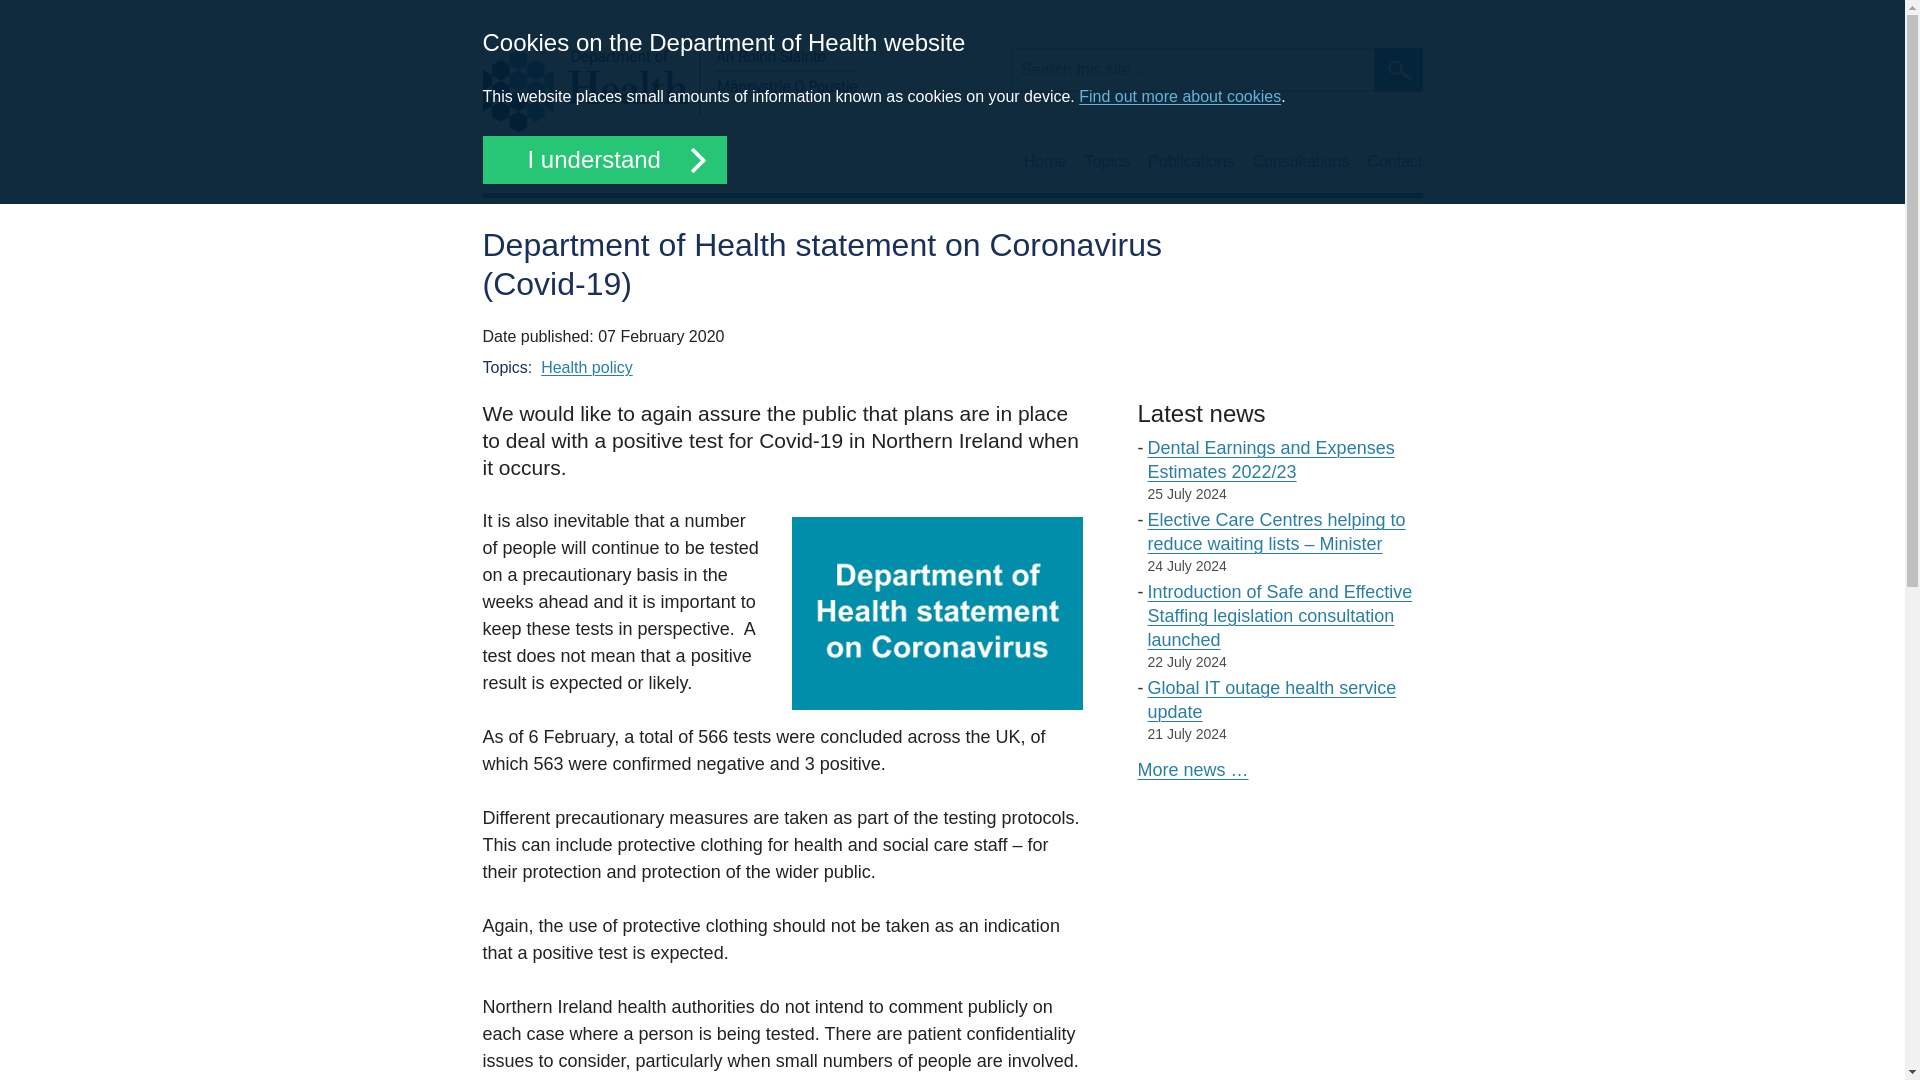  What do you see at coordinates (1180, 96) in the screenshot?
I see `Find out more about cookies` at bounding box center [1180, 96].